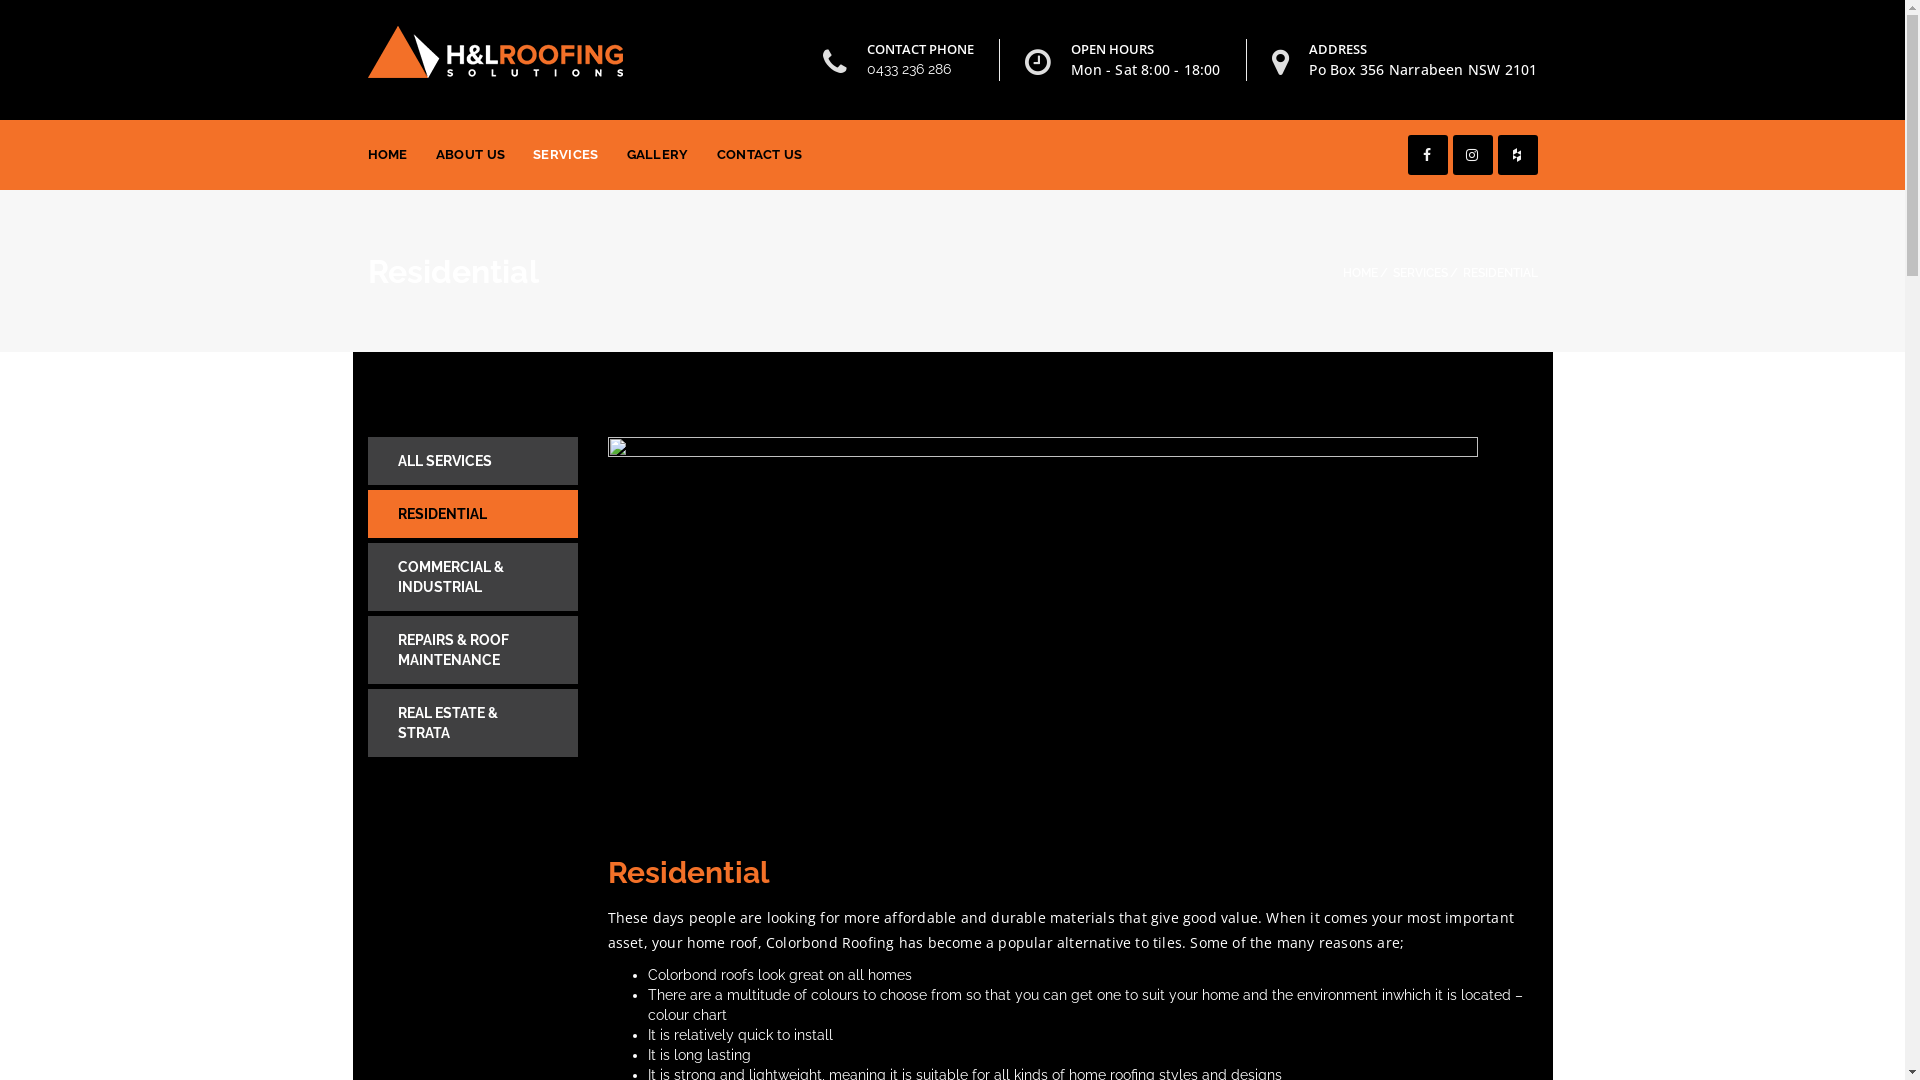 The width and height of the screenshot is (1920, 1080). I want to click on REAL ESTATE & STRATA, so click(473, 723).